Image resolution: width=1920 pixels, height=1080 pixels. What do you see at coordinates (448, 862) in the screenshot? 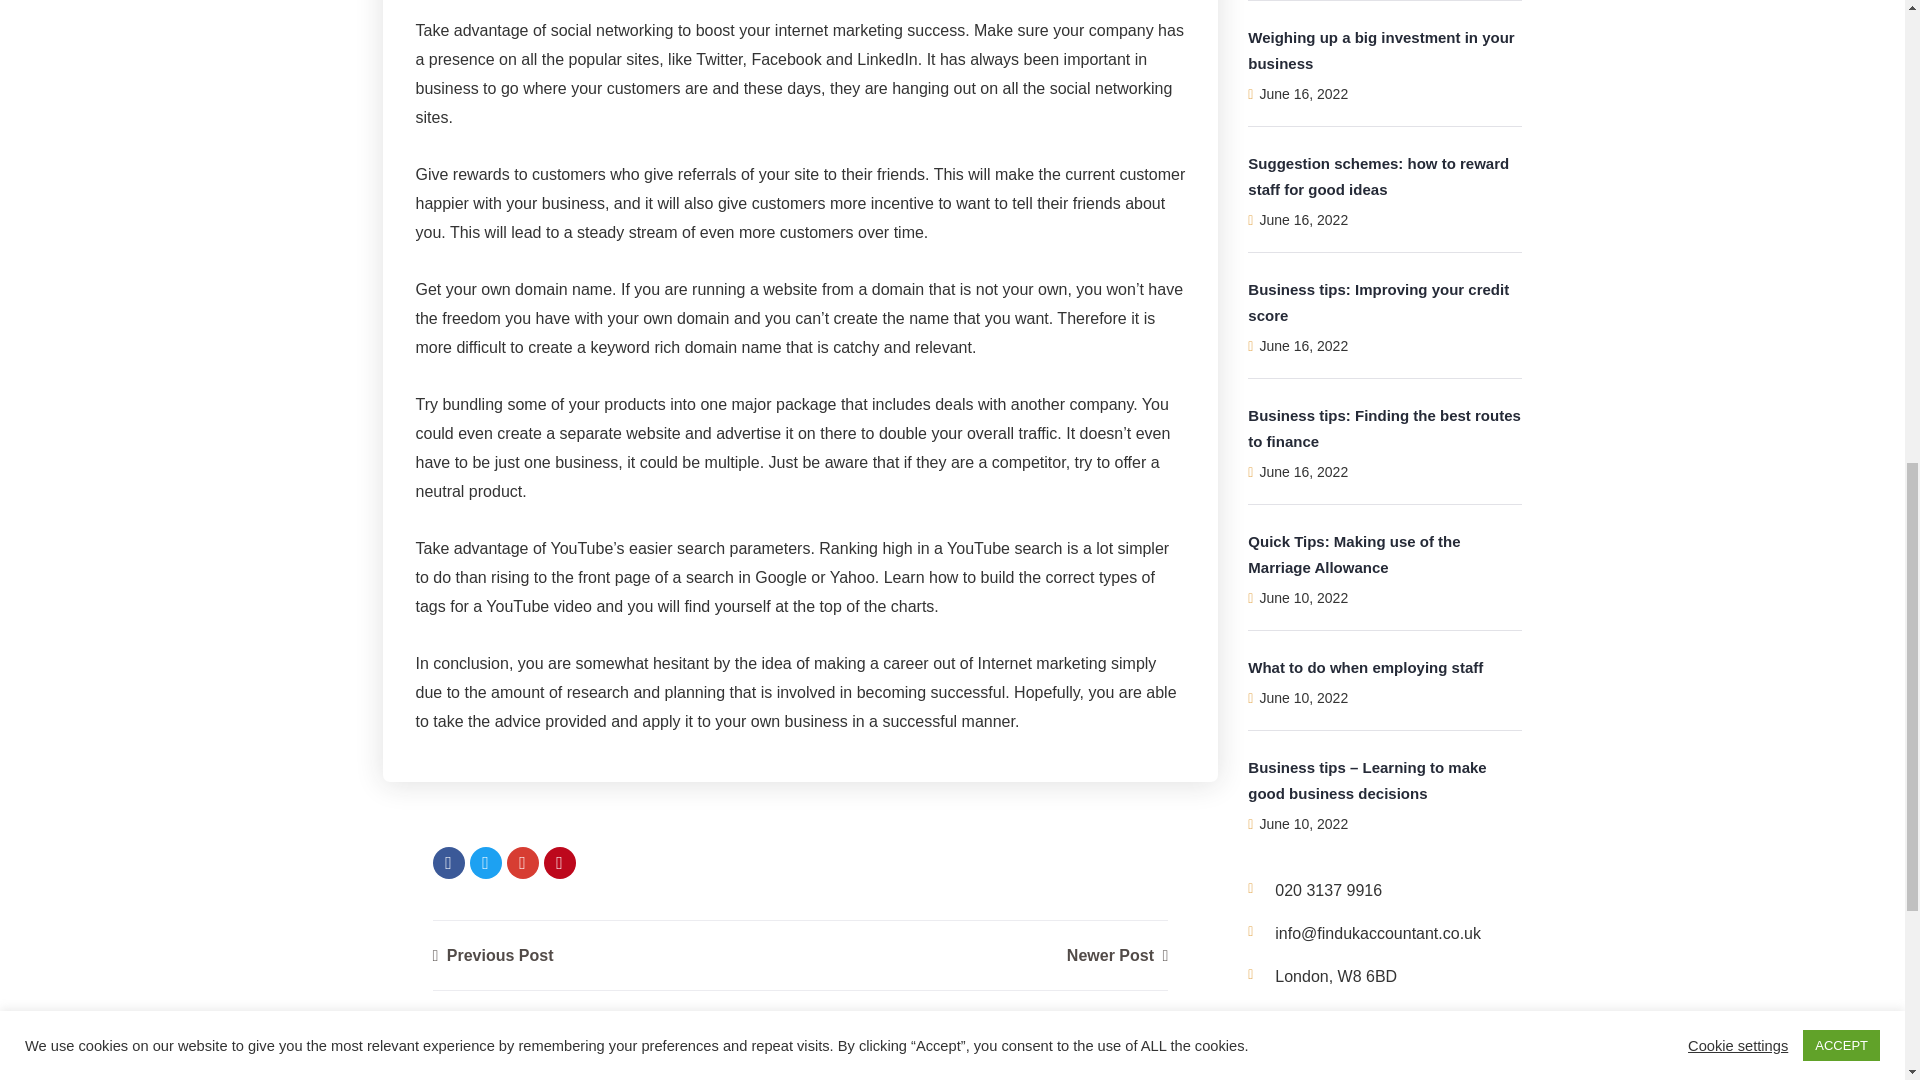
I see `Facebook` at bounding box center [448, 862].